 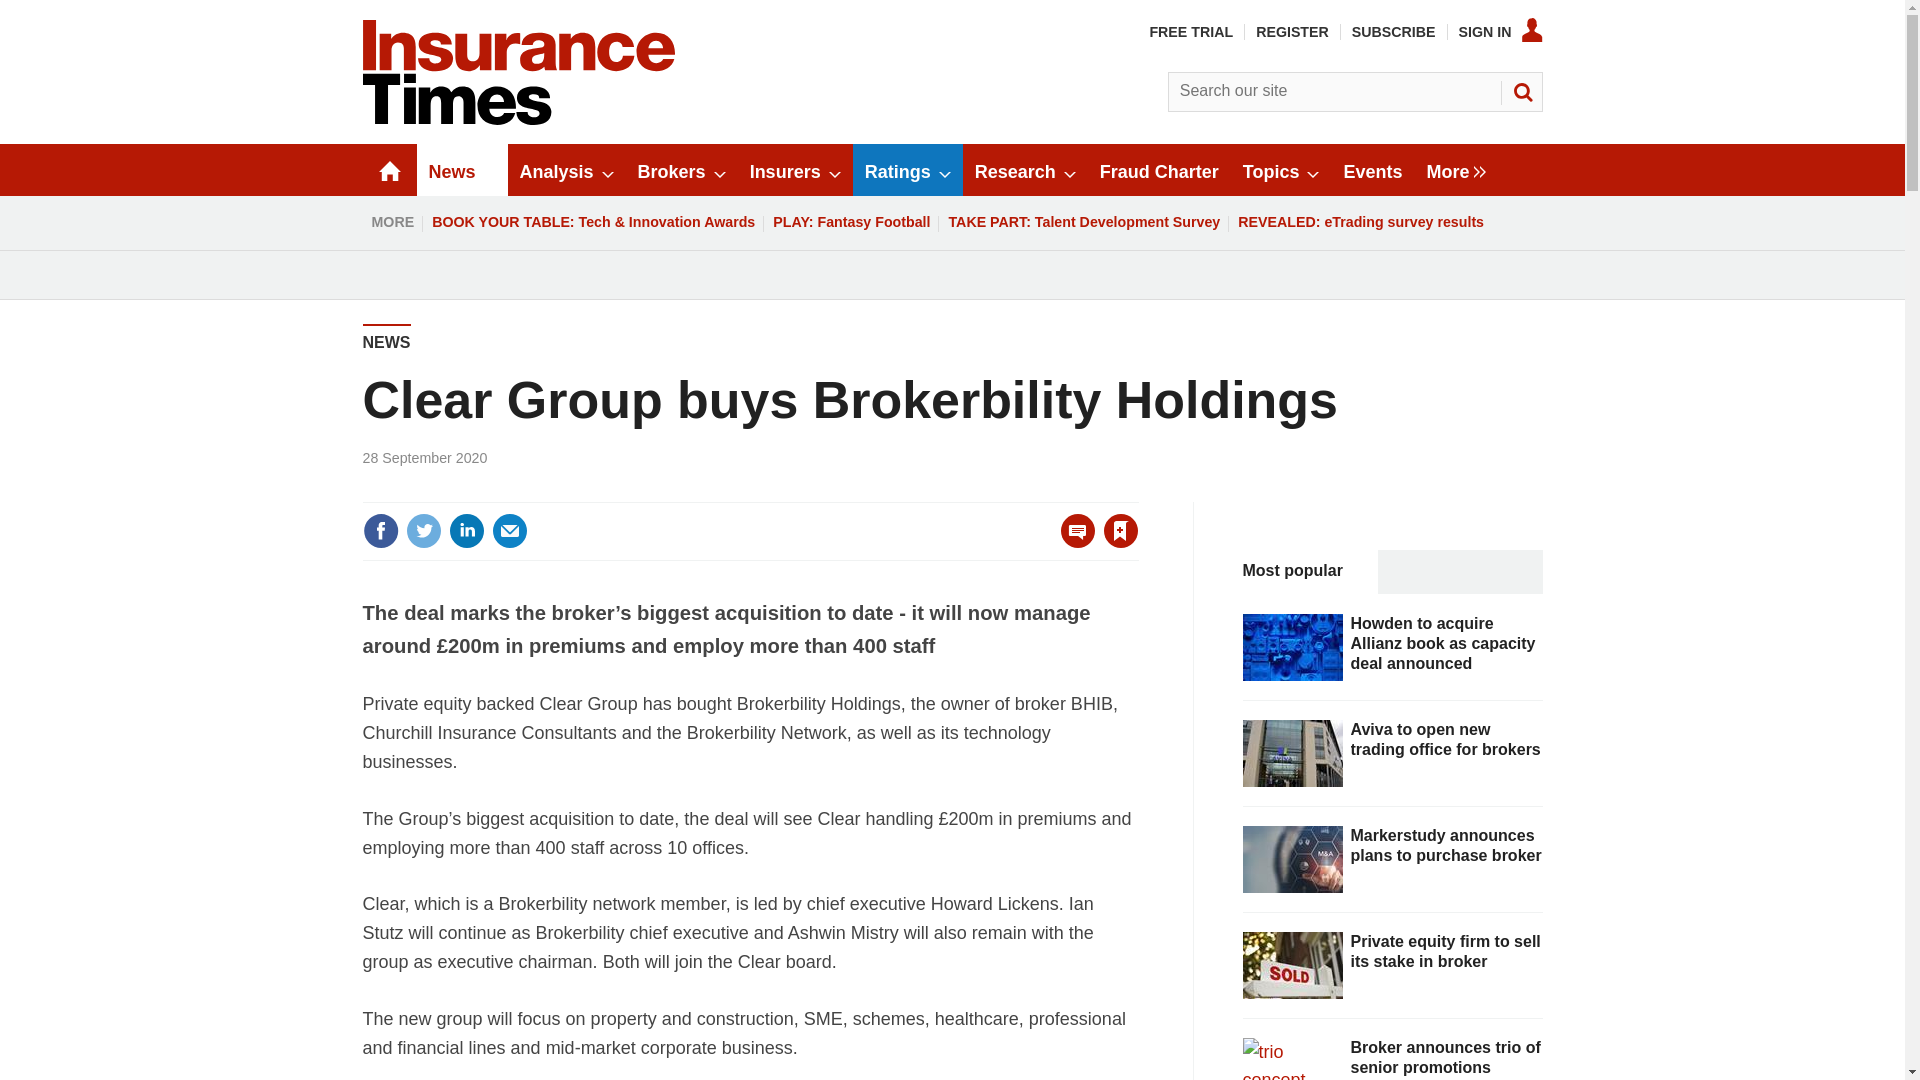 What do you see at coordinates (1521, 92) in the screenshot?
I see `SEARCH` at bounding box center [1521, 92].